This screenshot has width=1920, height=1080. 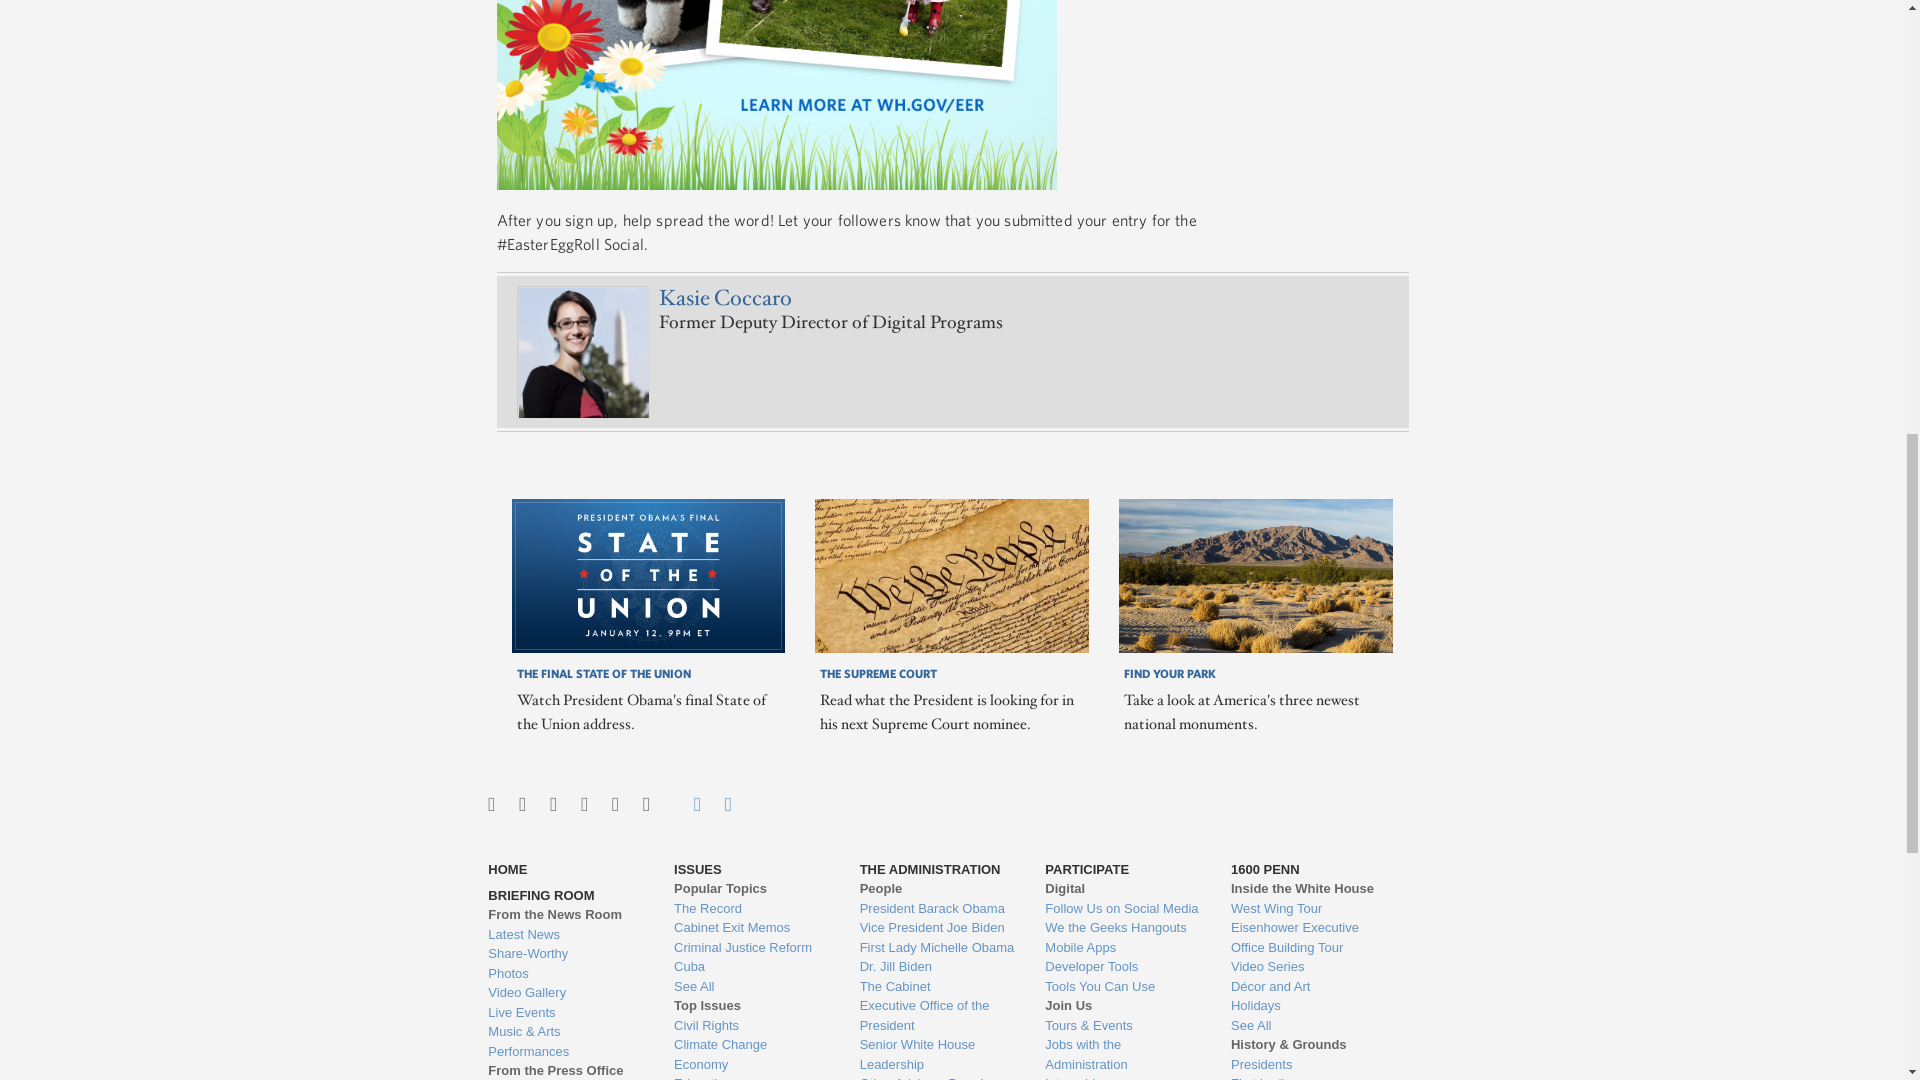 What do you see at coordinates (552, 804) in the screenshot?
I see `Like the Whitehouse on Facebook.` at bounding box center [552, 804].